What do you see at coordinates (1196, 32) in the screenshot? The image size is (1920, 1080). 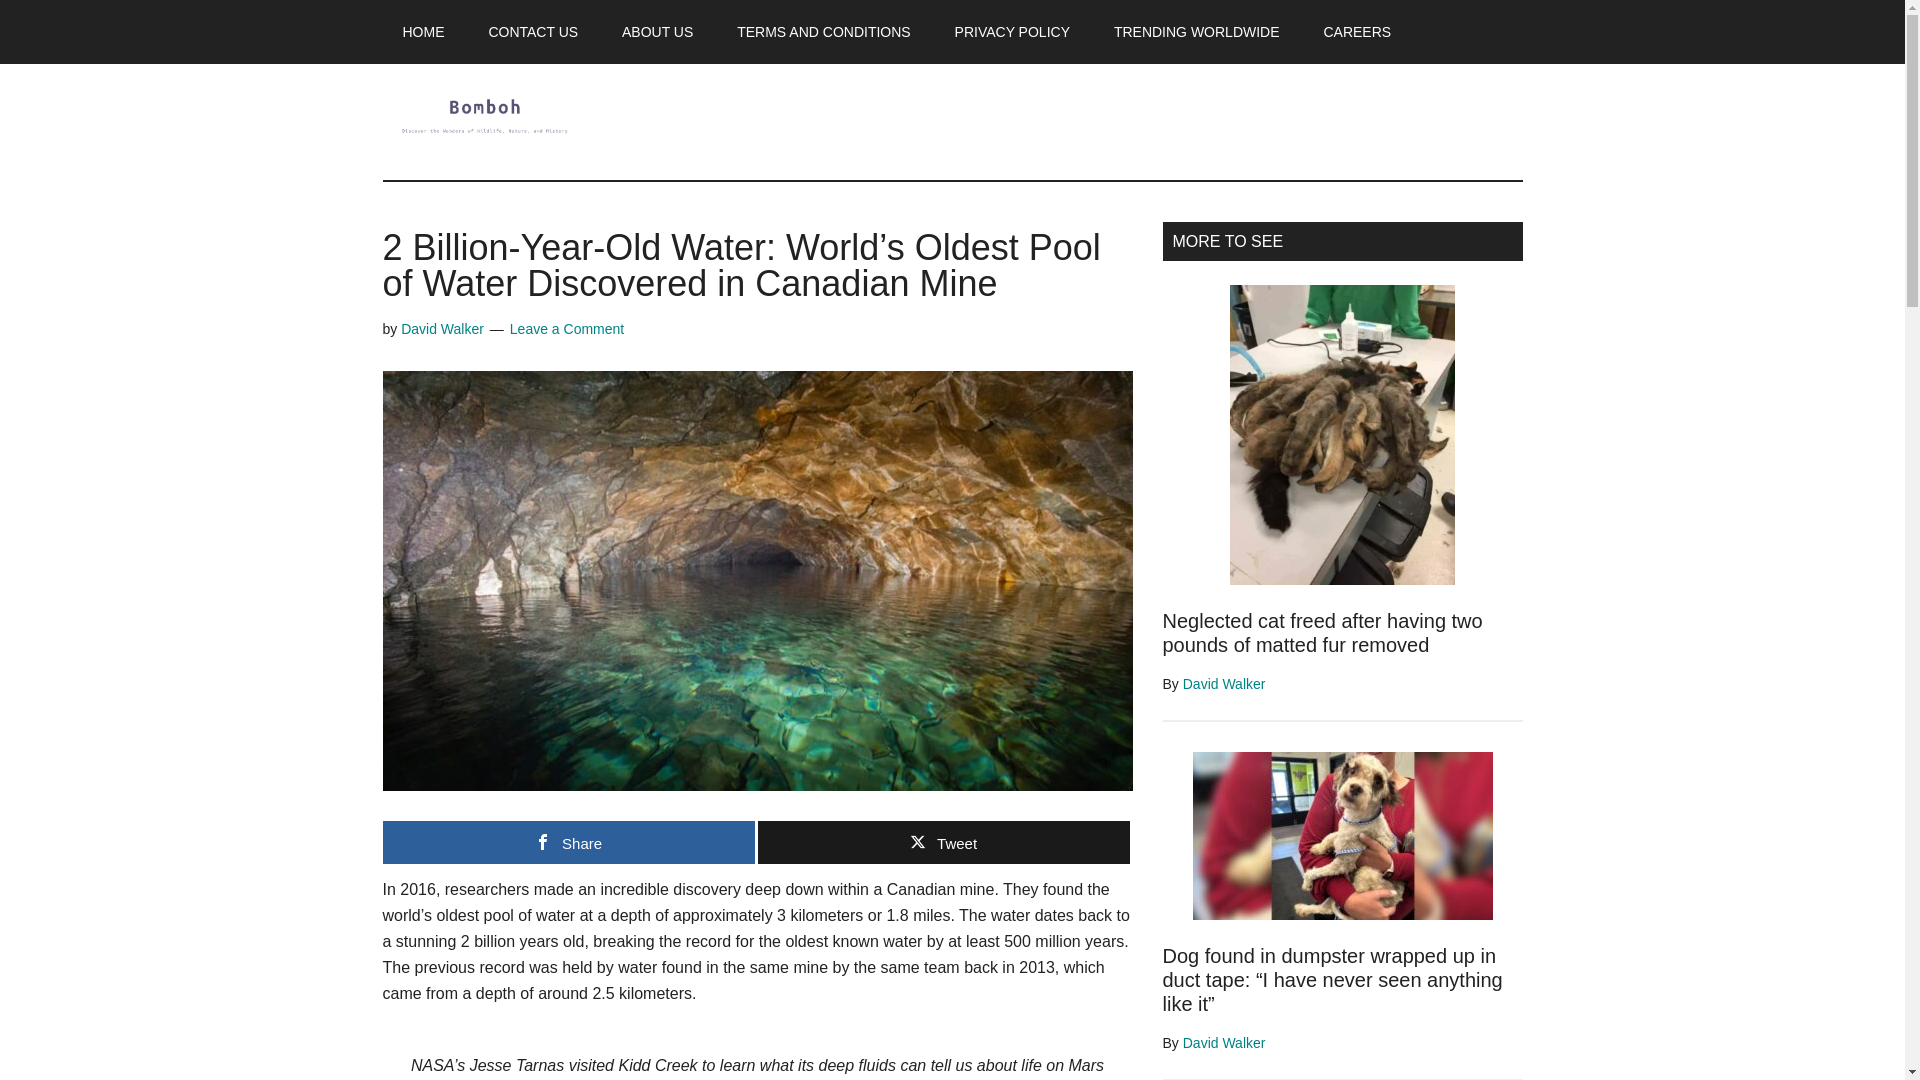 I see `TRENDING WORLDWIDE` at bounding box center [1196, 32].